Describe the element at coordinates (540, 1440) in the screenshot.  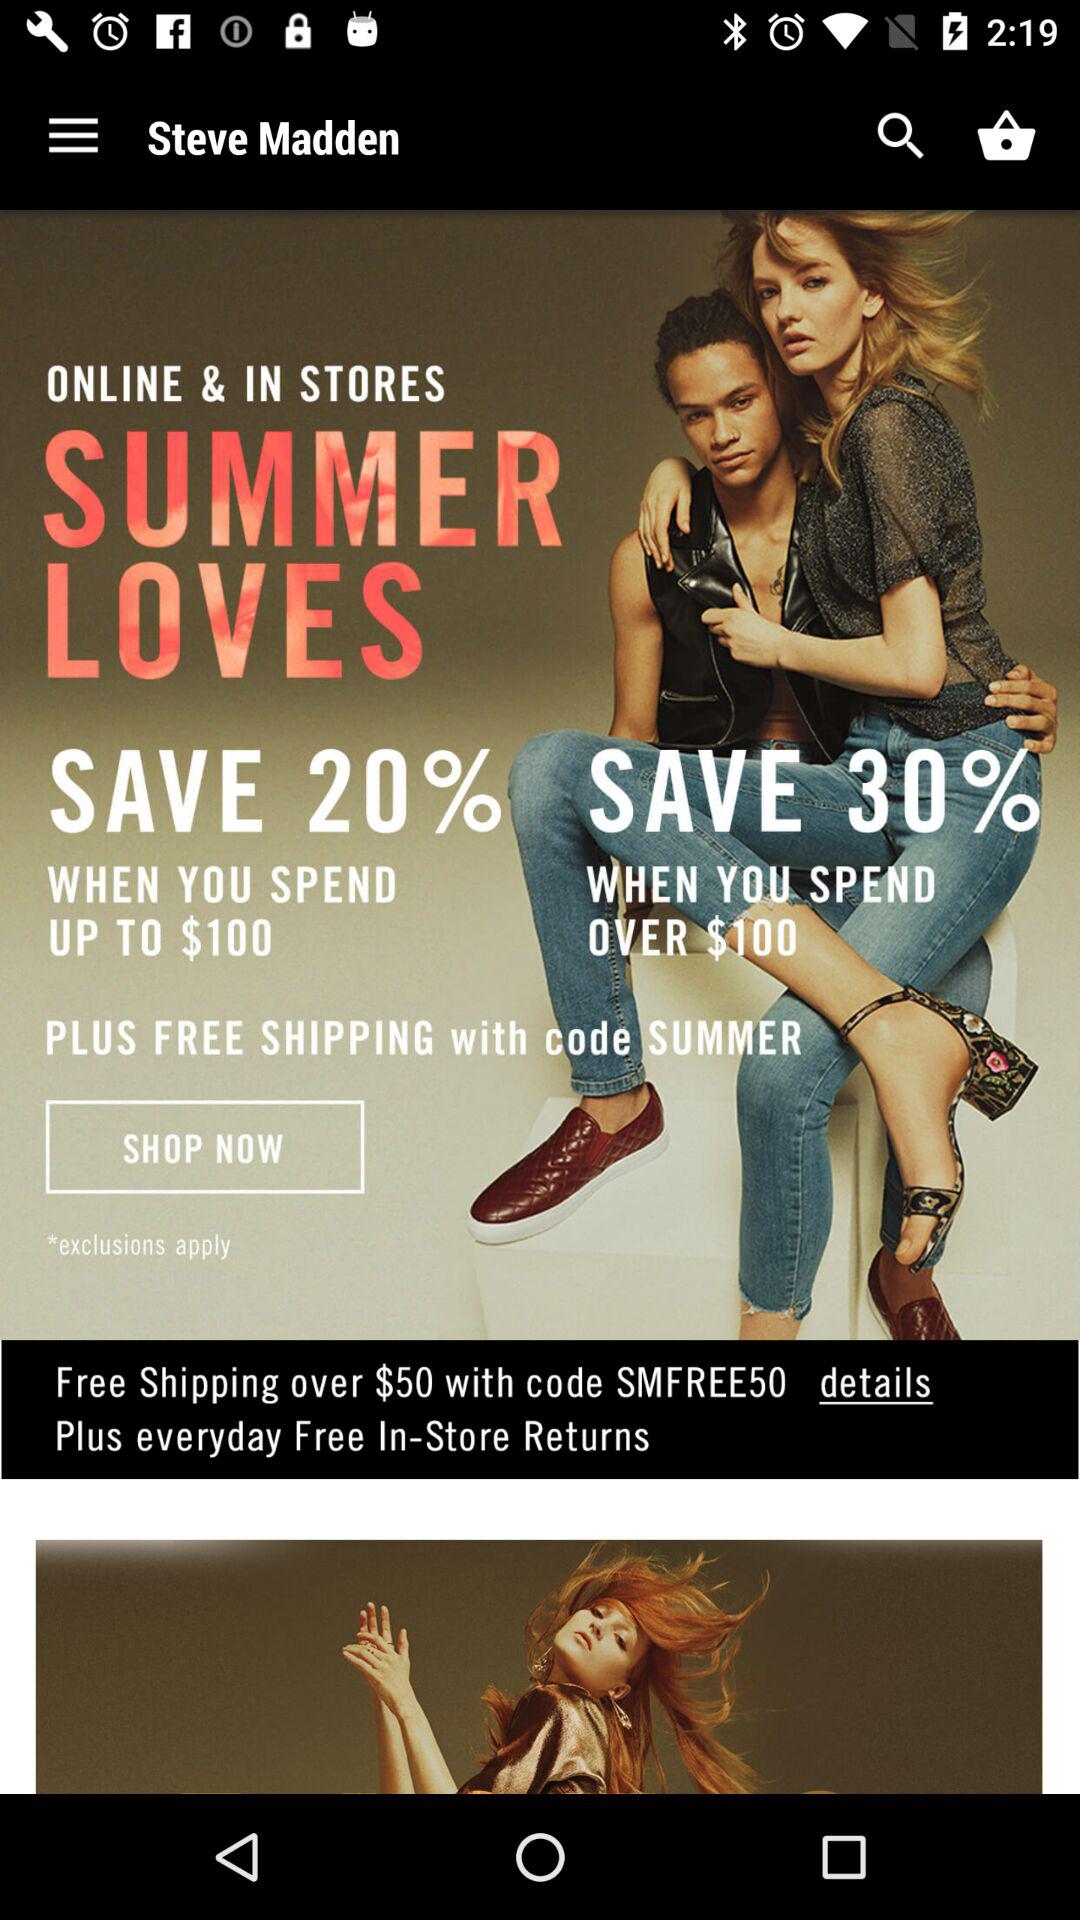
I see `view details` at that location.